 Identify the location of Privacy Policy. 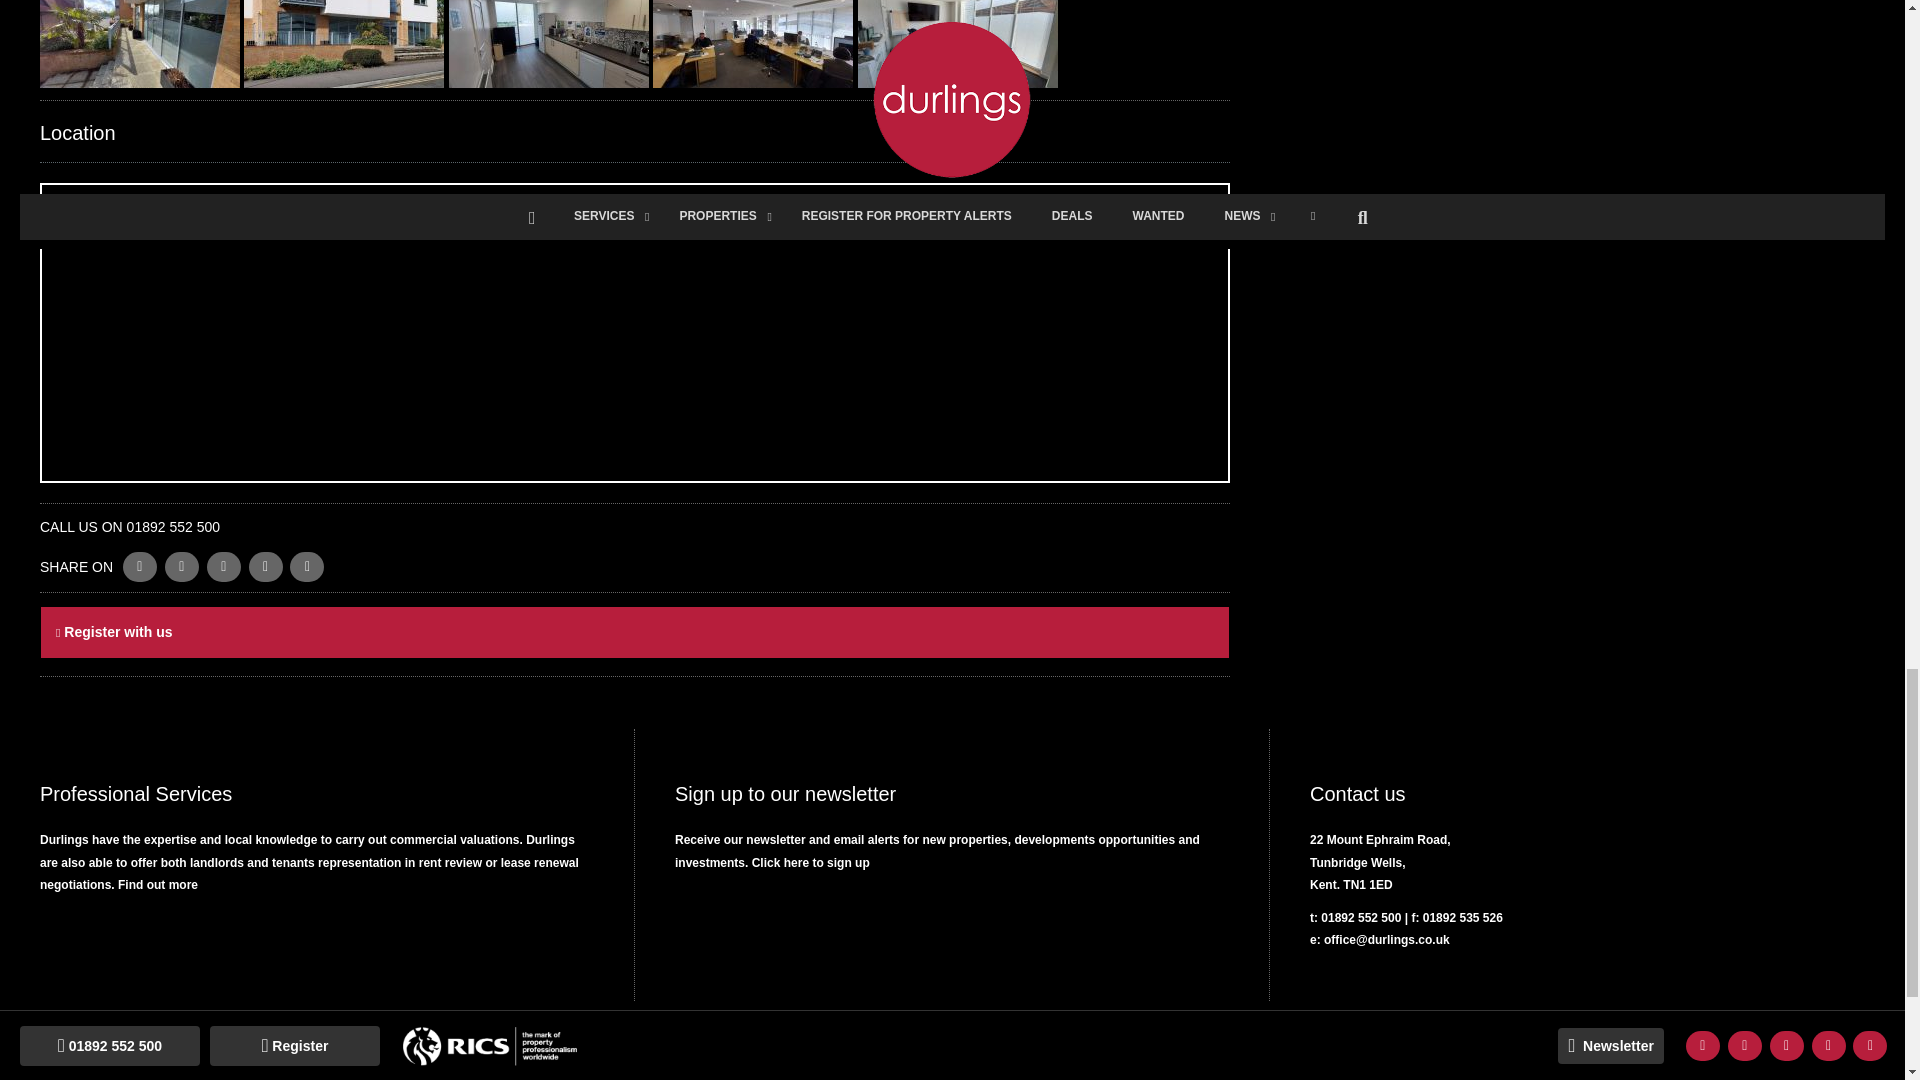
(304, 1052).